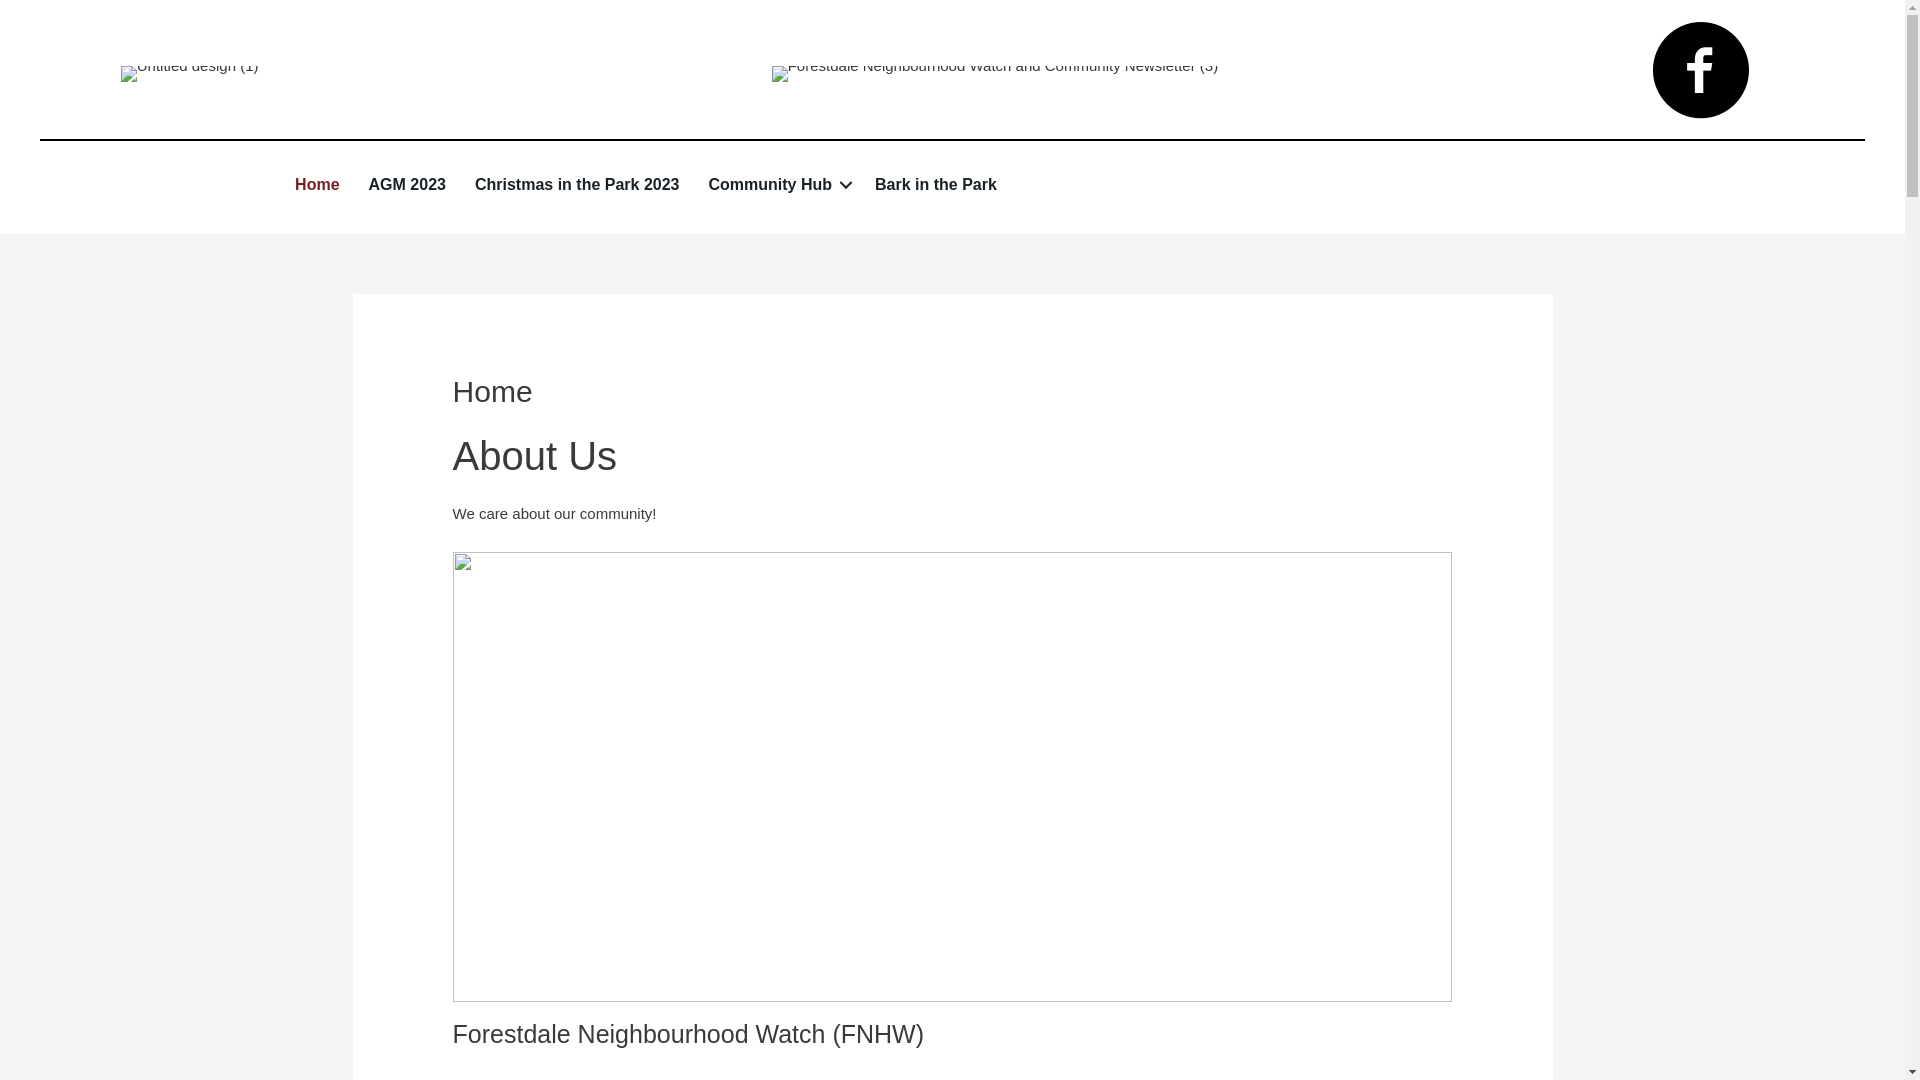 Image resolution: width=1920 pixels, height=1080 pixels. What do you see at coordinates (777, 184) in the screenshot?
I see `Community Hub` at bounding box center [777, 184].